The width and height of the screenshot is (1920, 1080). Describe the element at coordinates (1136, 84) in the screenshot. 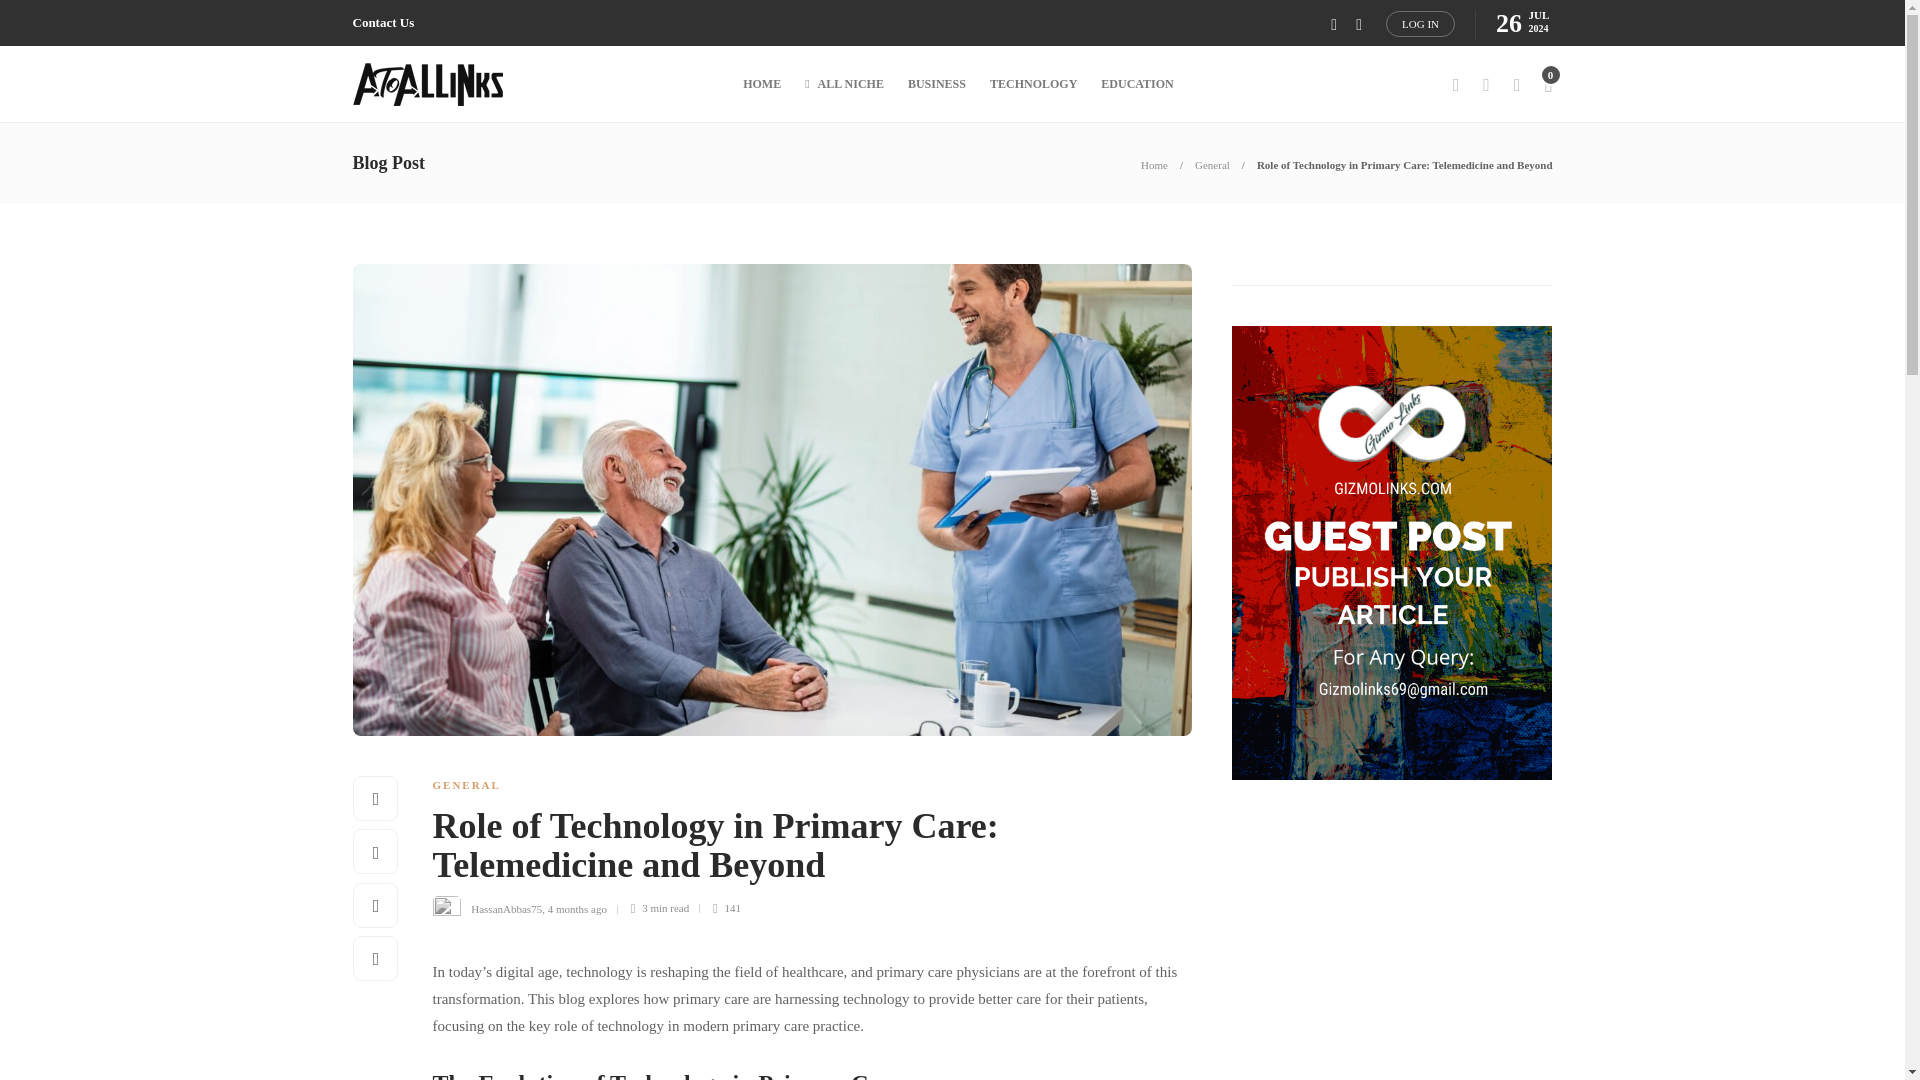

I see `EDUCATION` at that location.